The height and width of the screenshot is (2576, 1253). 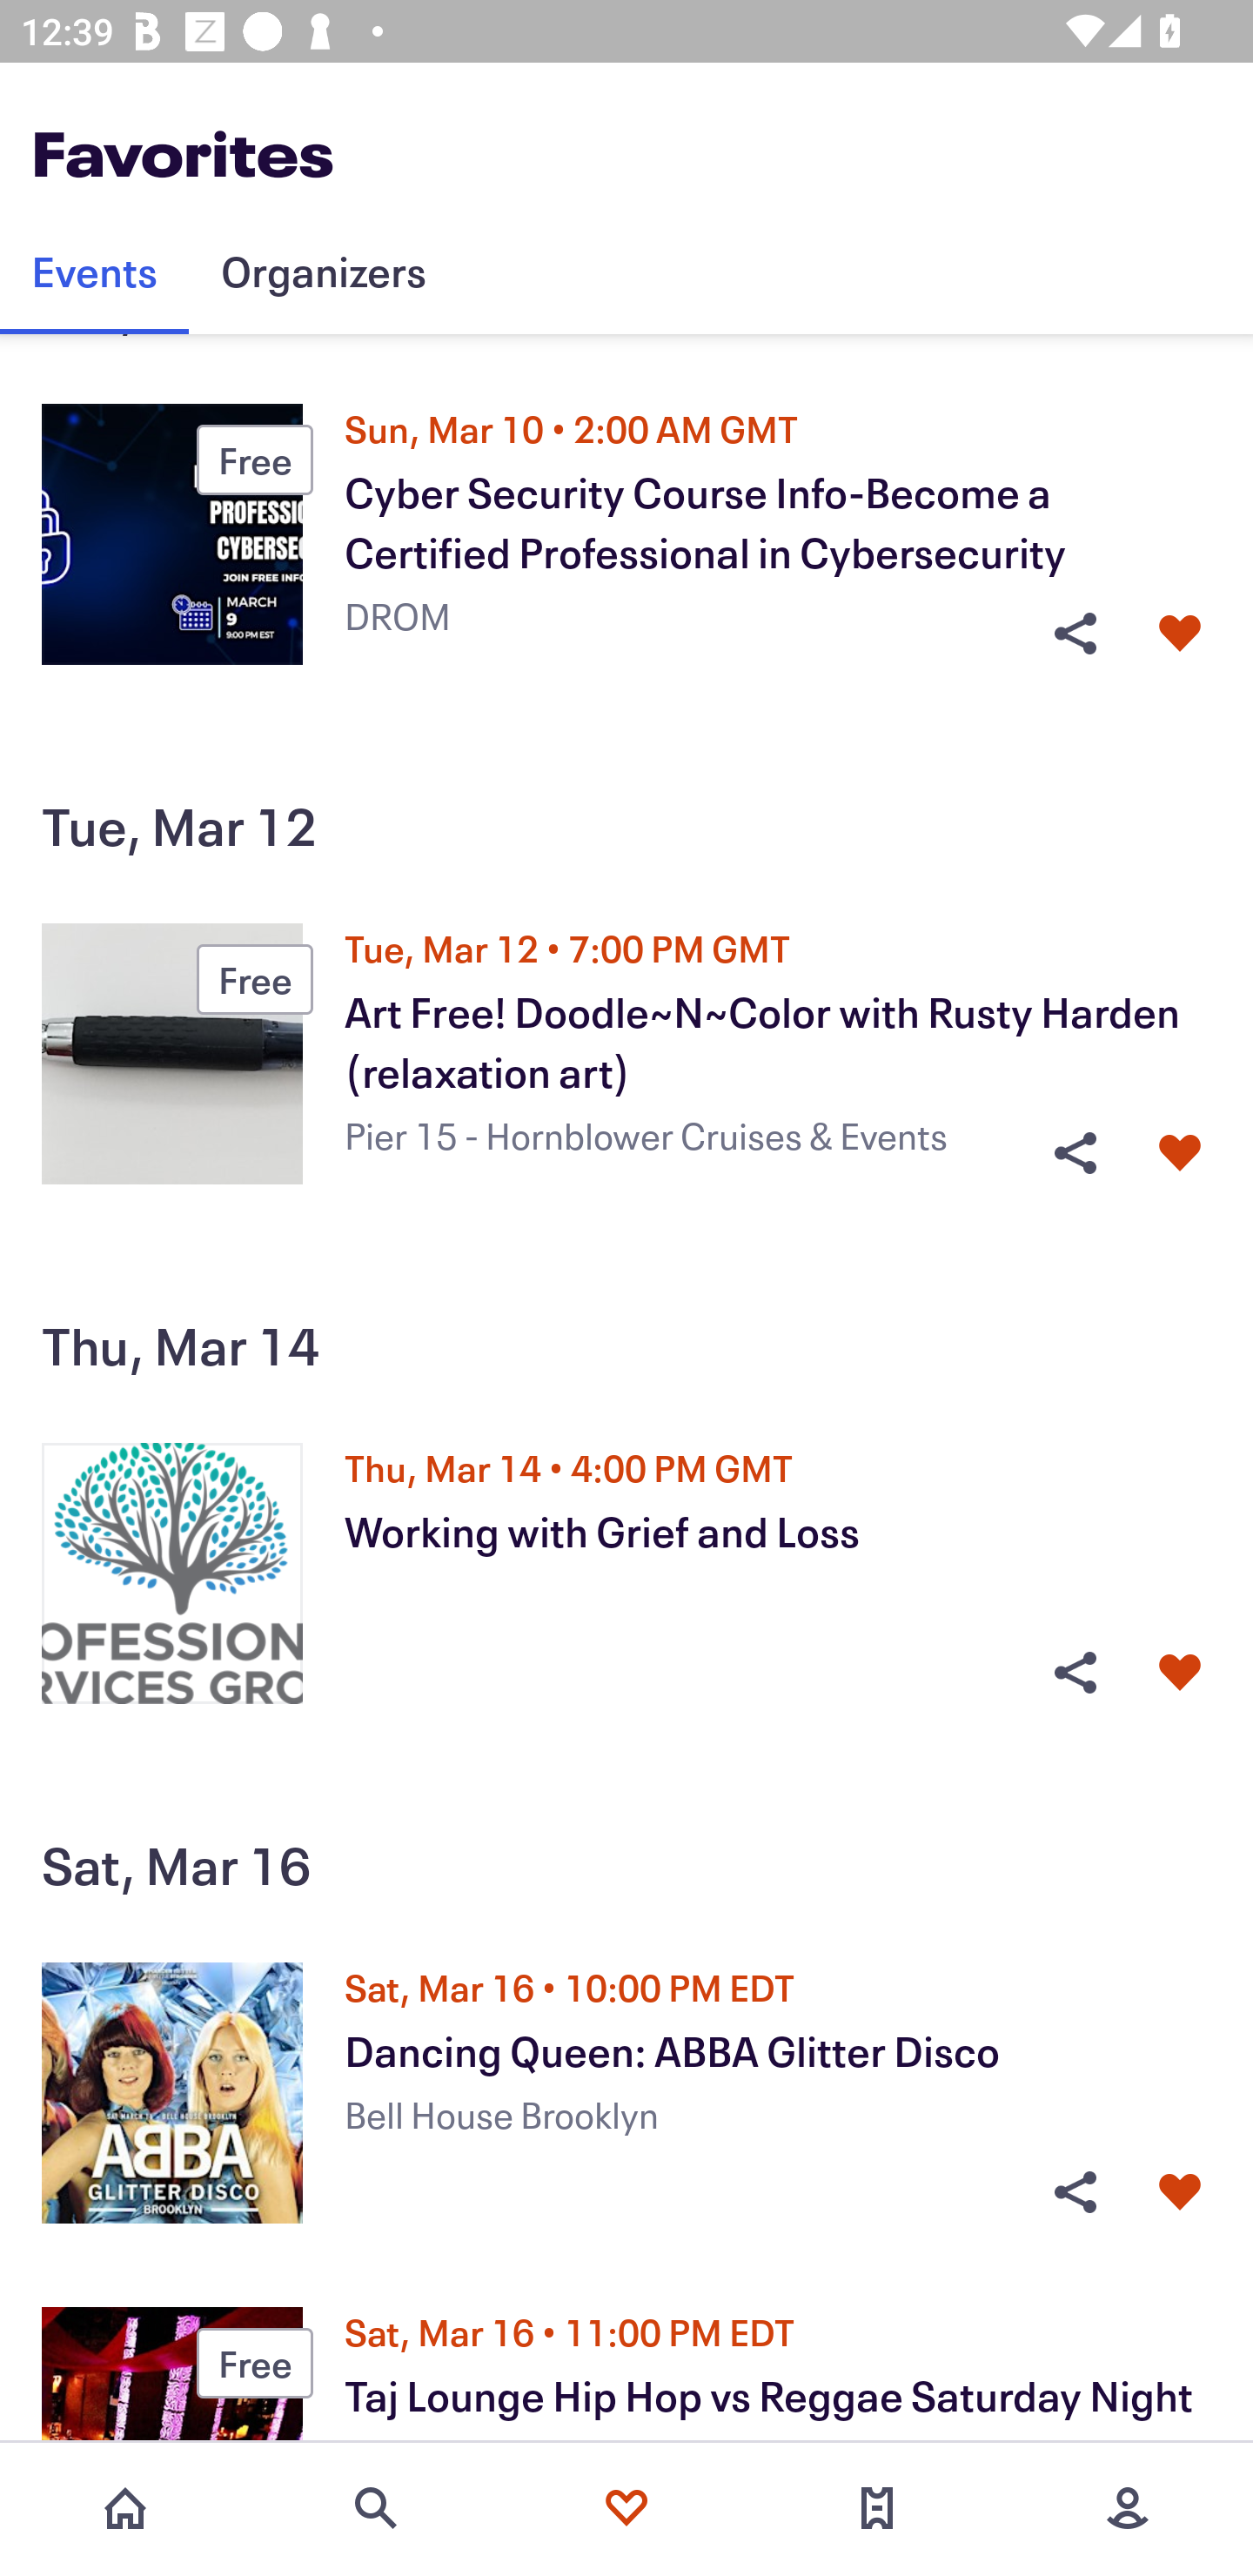 I want to click on Share Event, so click(x=1075, y=1152).